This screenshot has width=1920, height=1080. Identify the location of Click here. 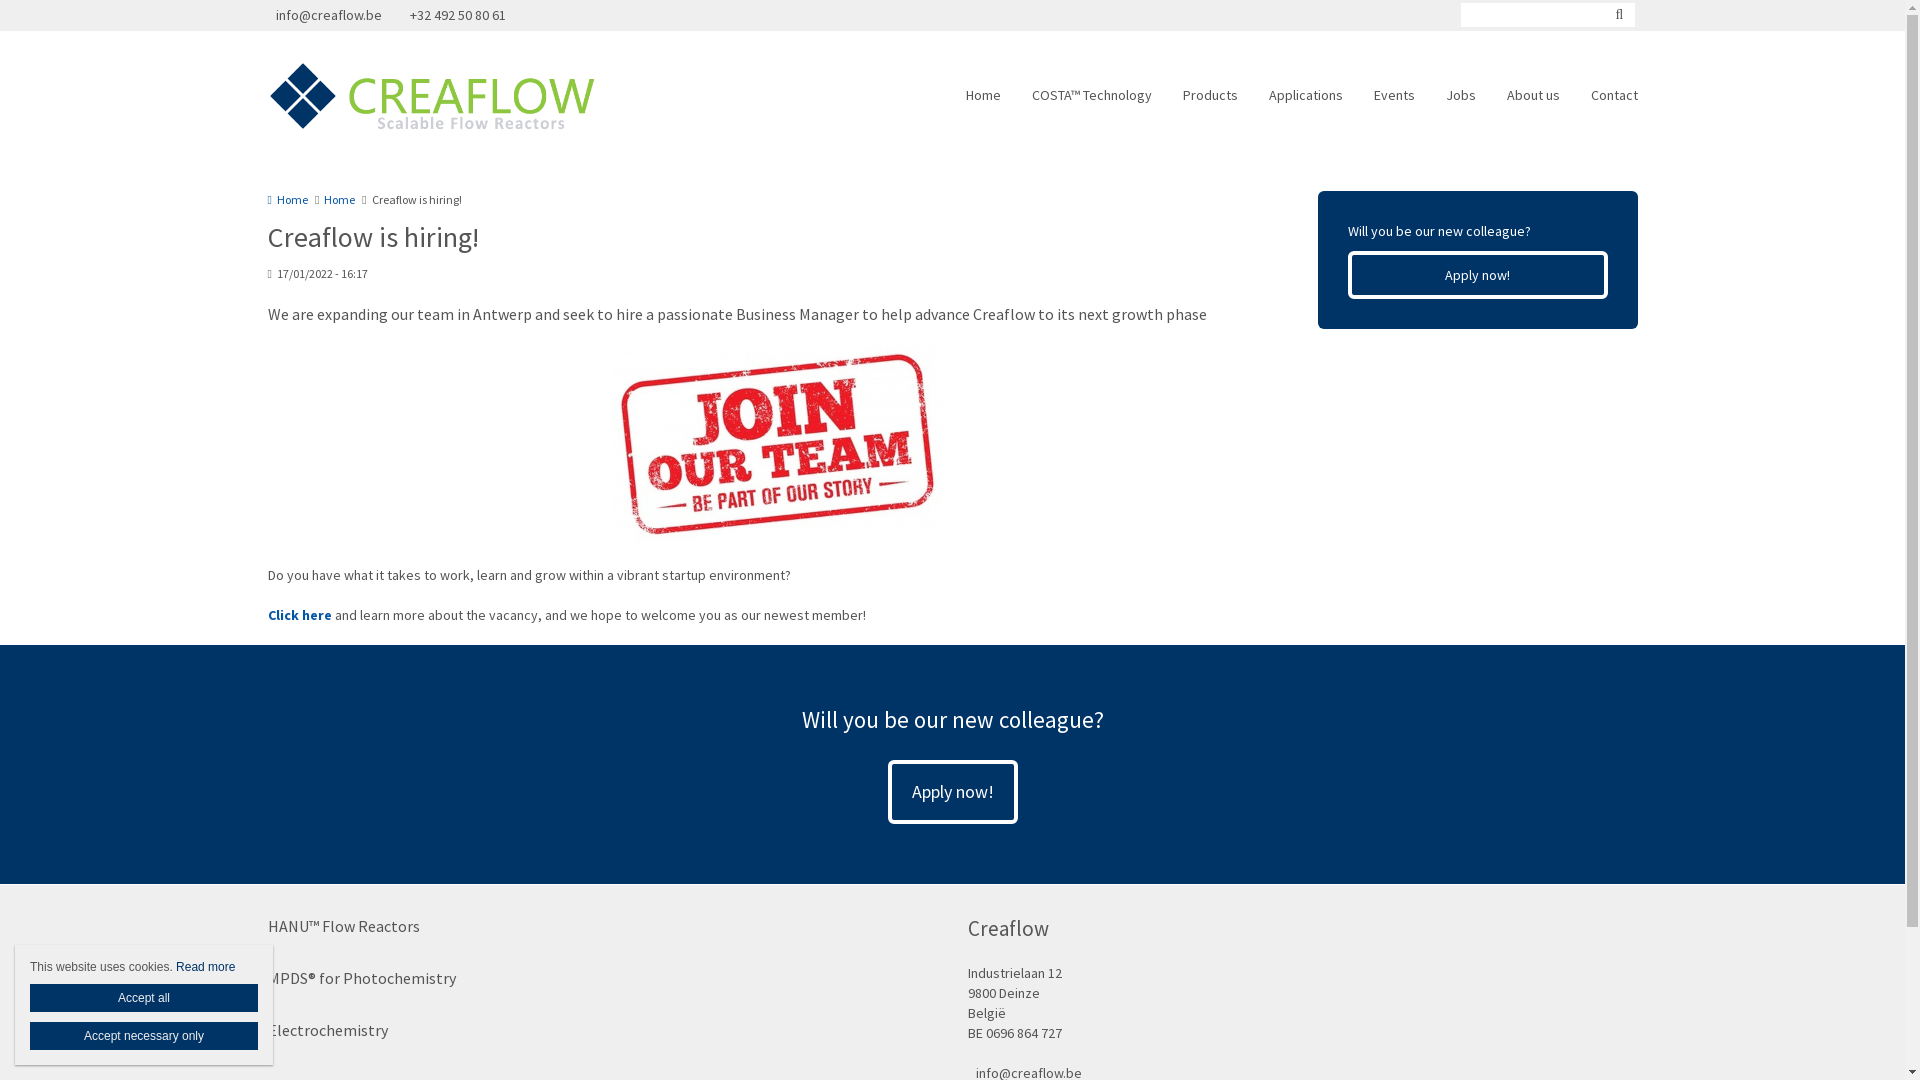
(302, 614).